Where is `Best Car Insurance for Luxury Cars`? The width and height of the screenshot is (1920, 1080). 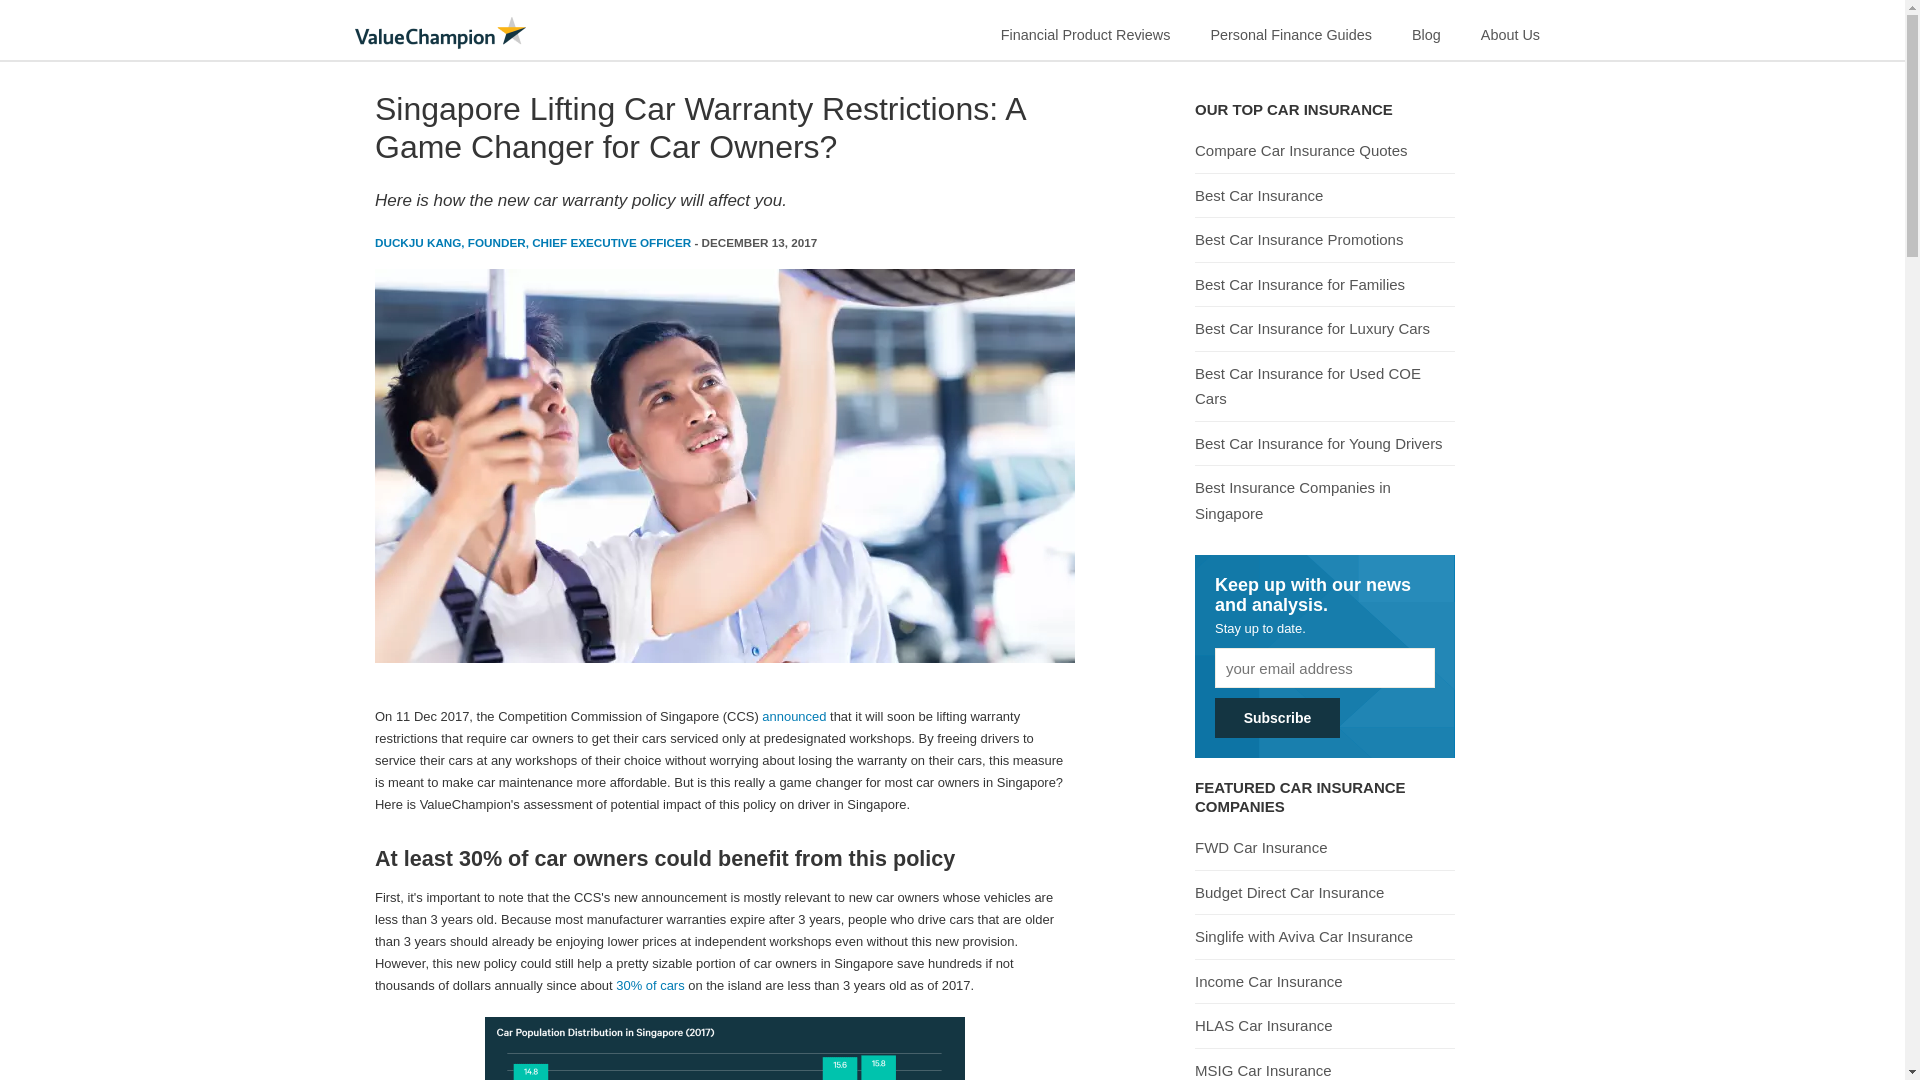
Best Car Insurance for Luxury Cars is located at coordinates (1312, 328).